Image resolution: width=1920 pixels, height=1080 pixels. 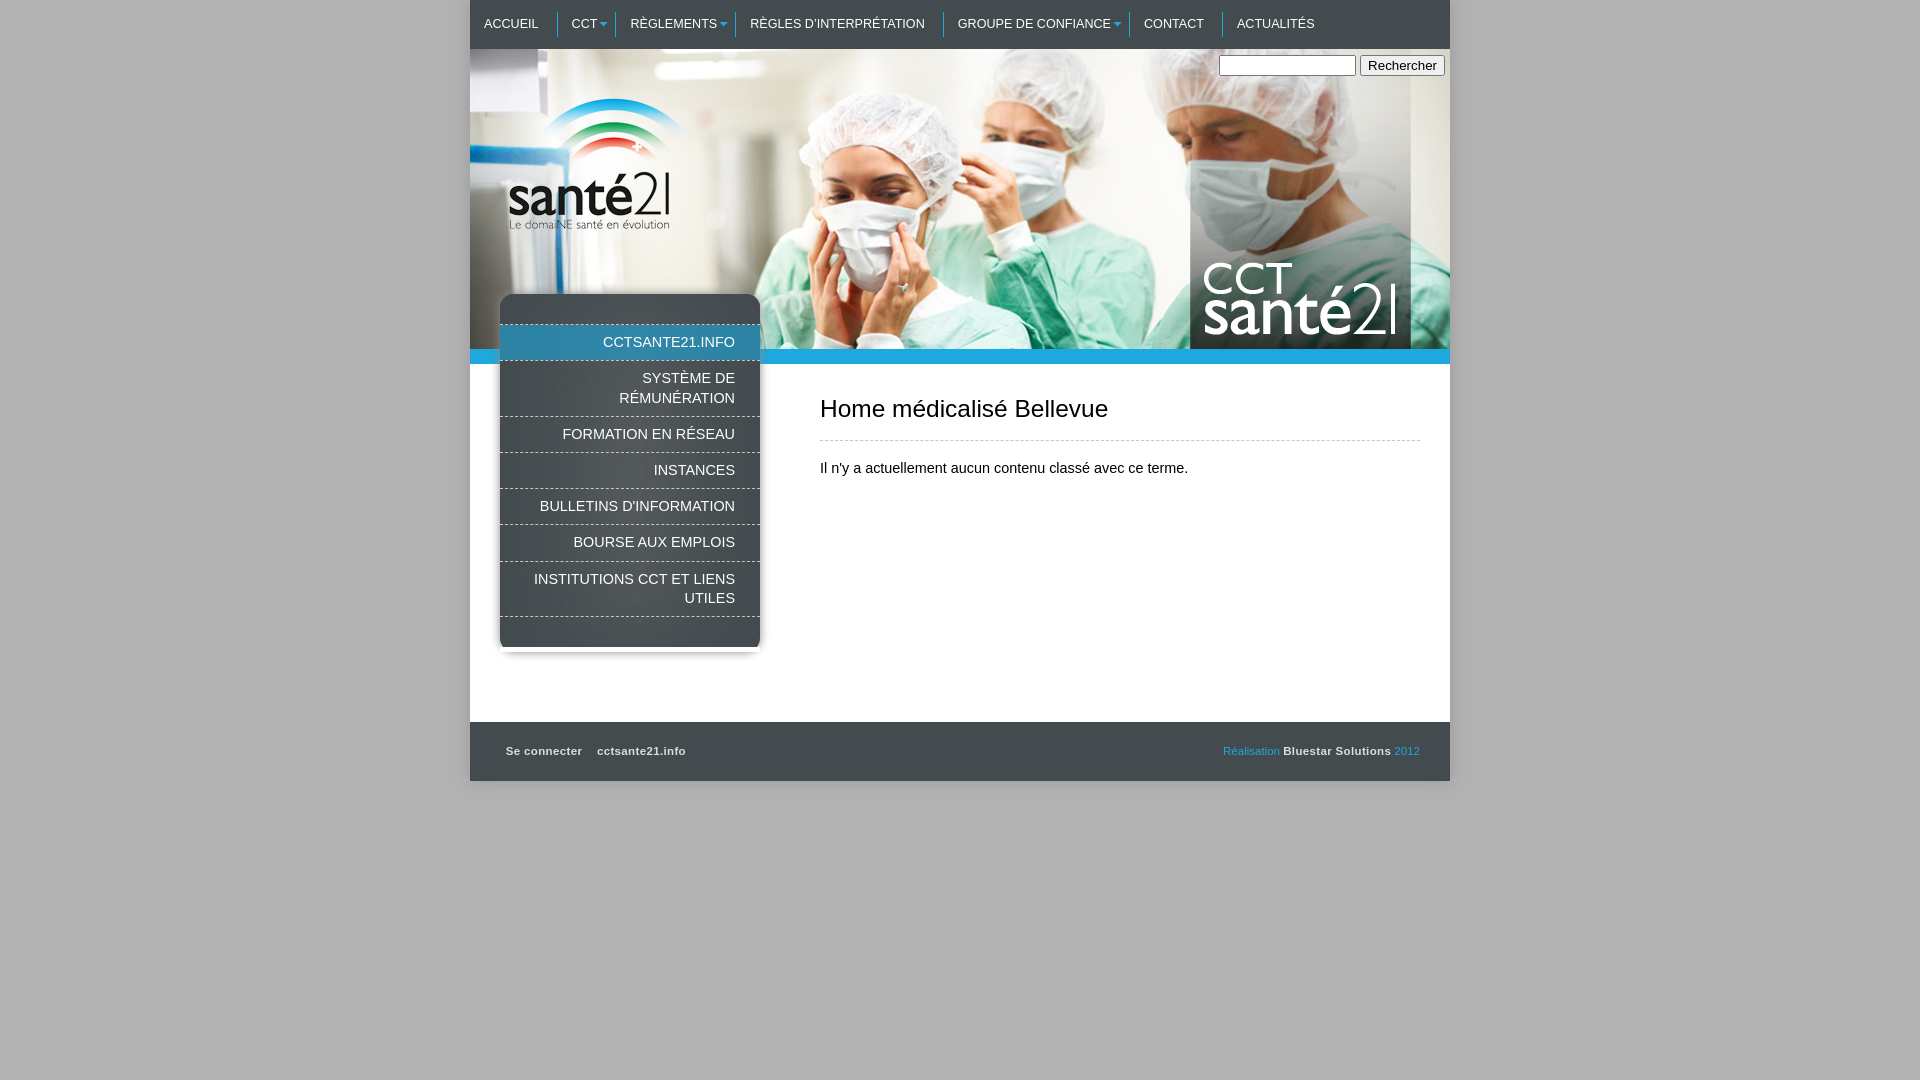 I want to click on Menu, so click(x=21, y=0).